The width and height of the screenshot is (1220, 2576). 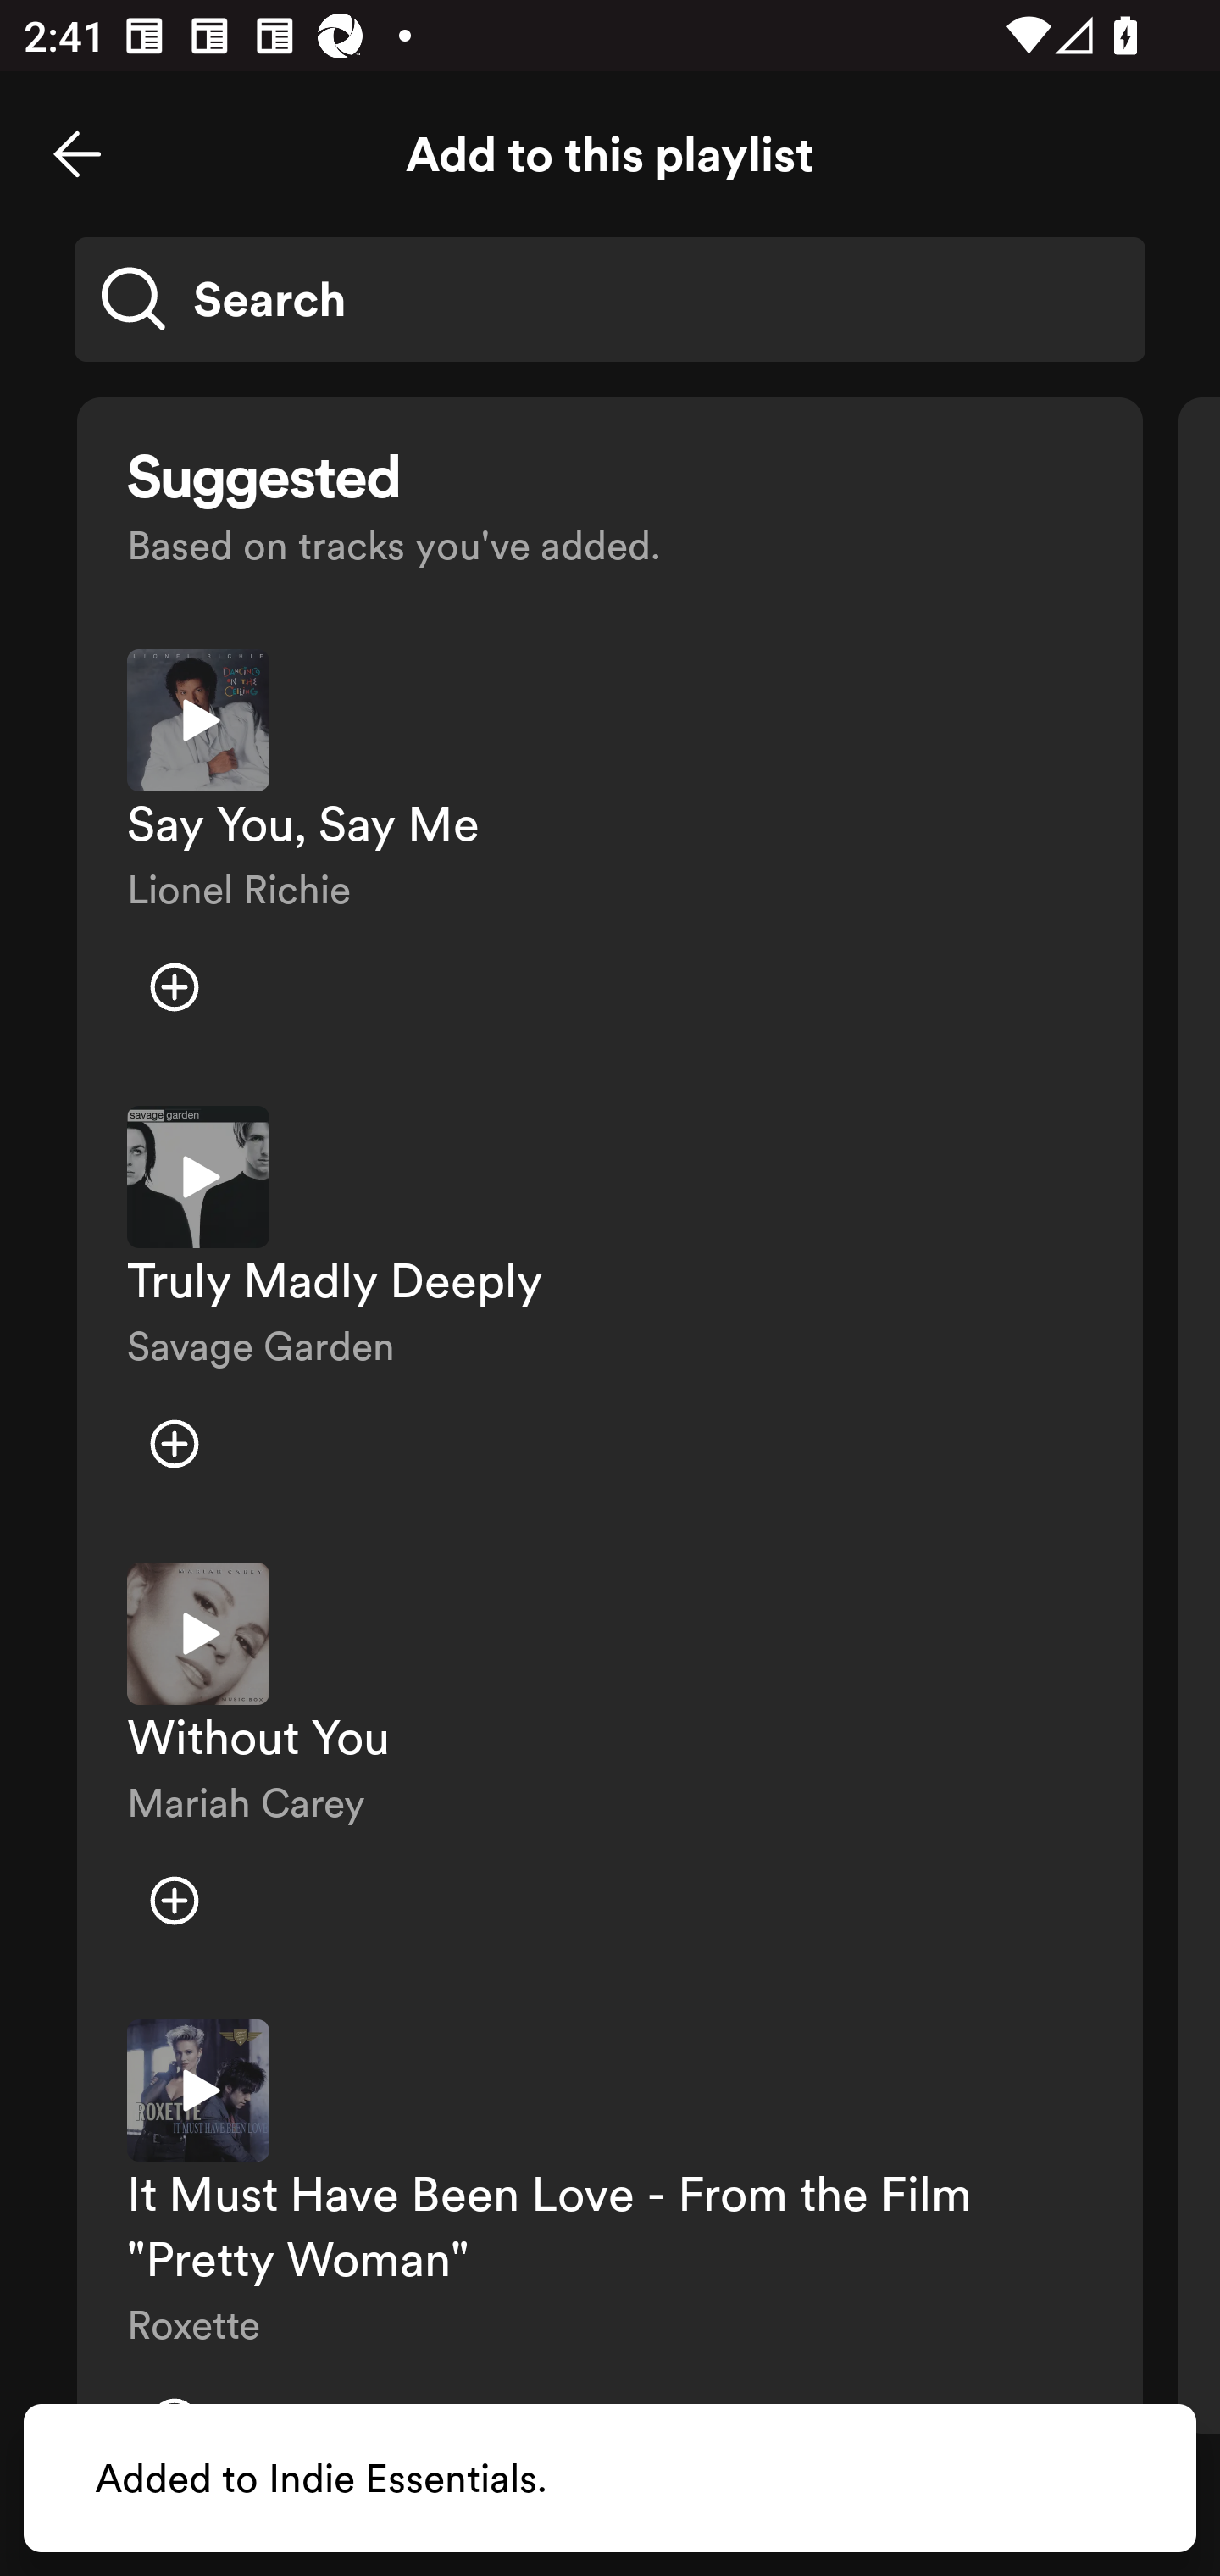 What do you see at coordinates (198, 1177) in the screenshot?
I see `Play preview` at bounding box center [198, 1177].